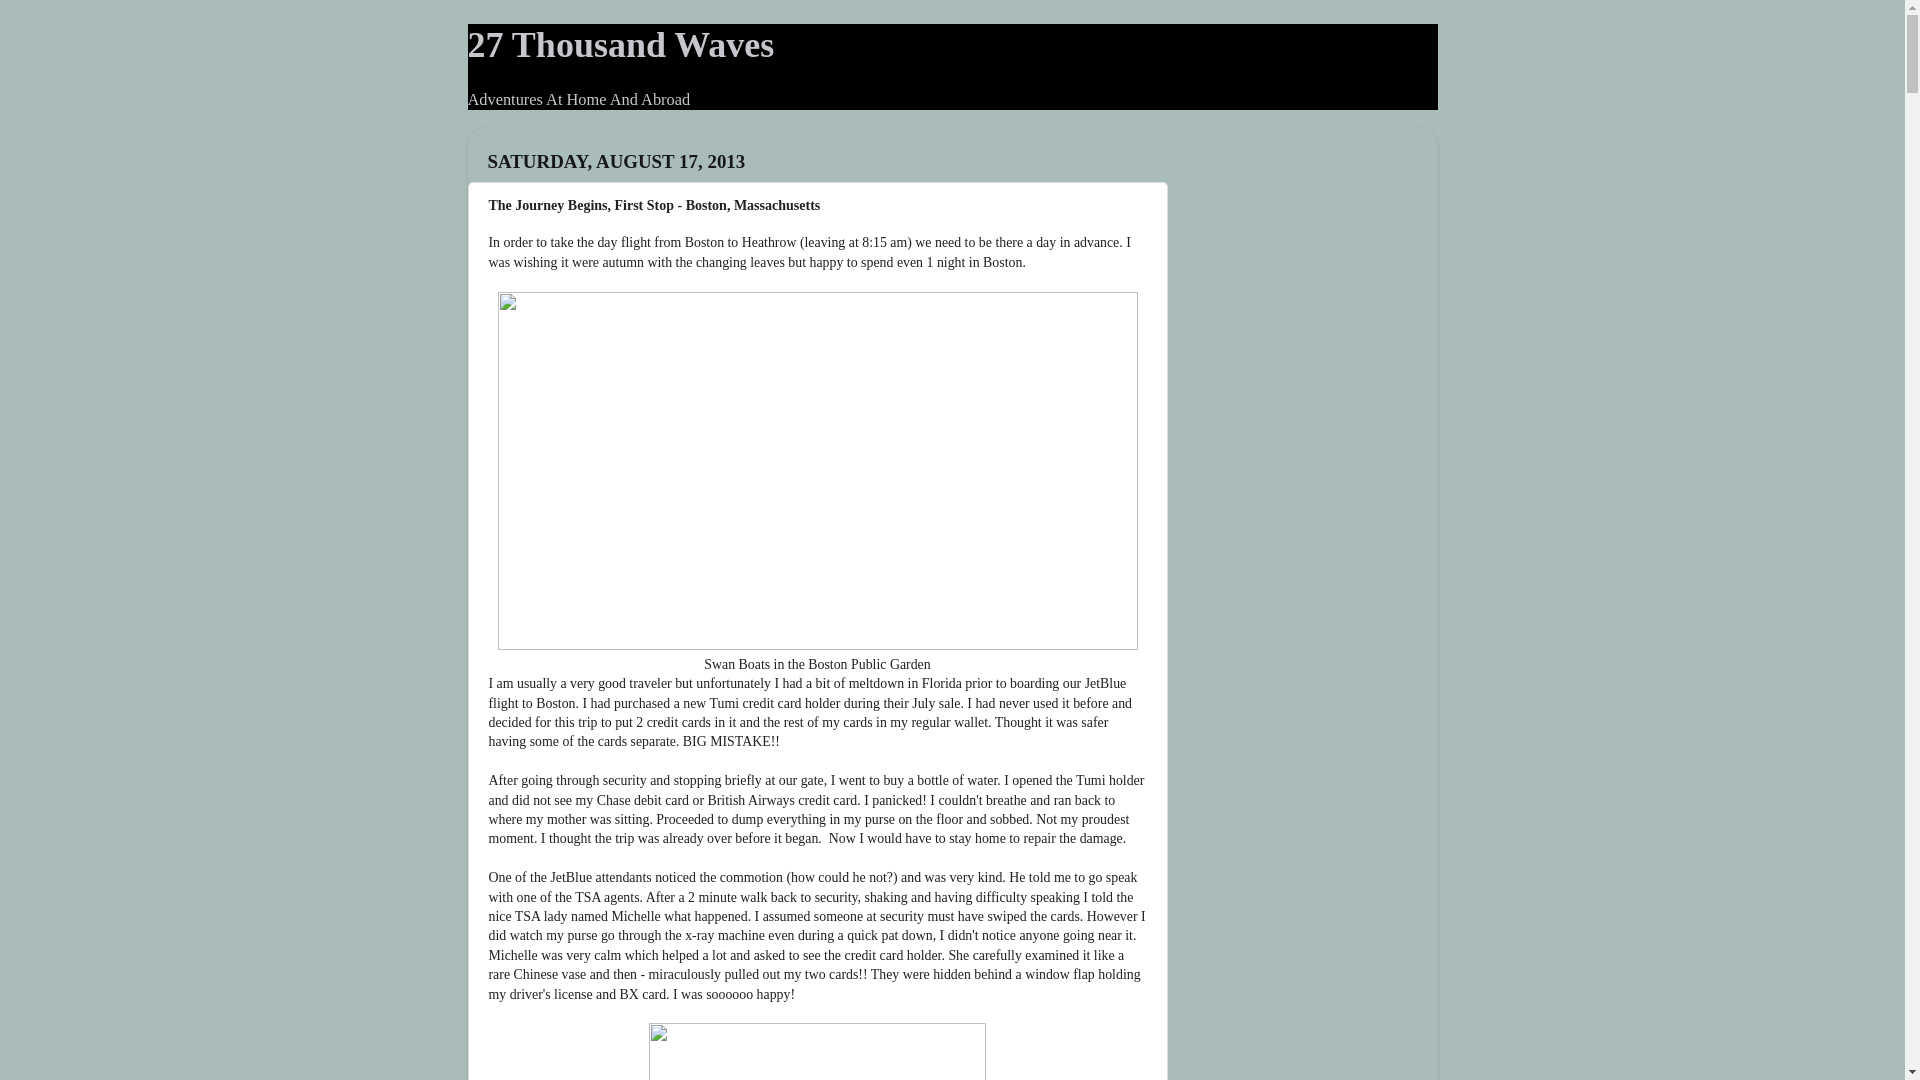 The image size is (1920, 1080). I want to click on 27 Thousand Waves, so click(622, 45).